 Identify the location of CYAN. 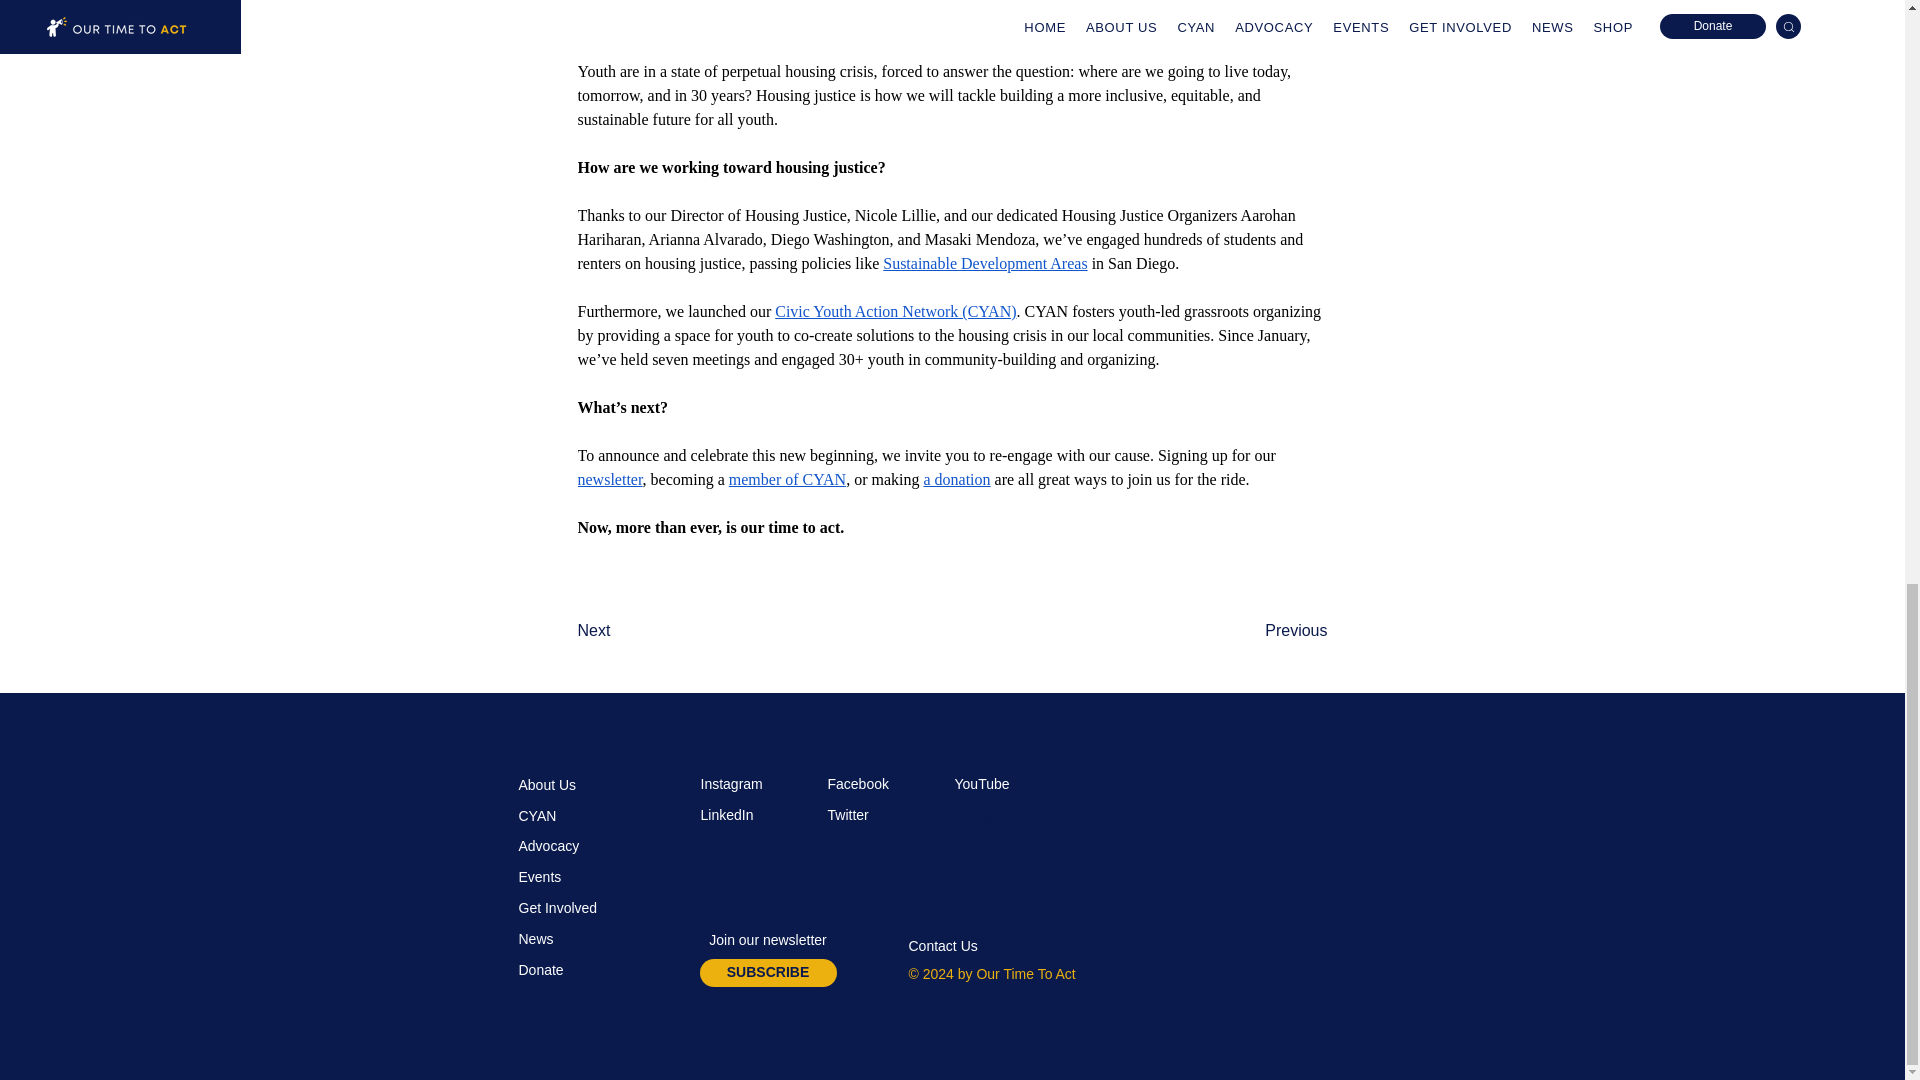
(537, 816).